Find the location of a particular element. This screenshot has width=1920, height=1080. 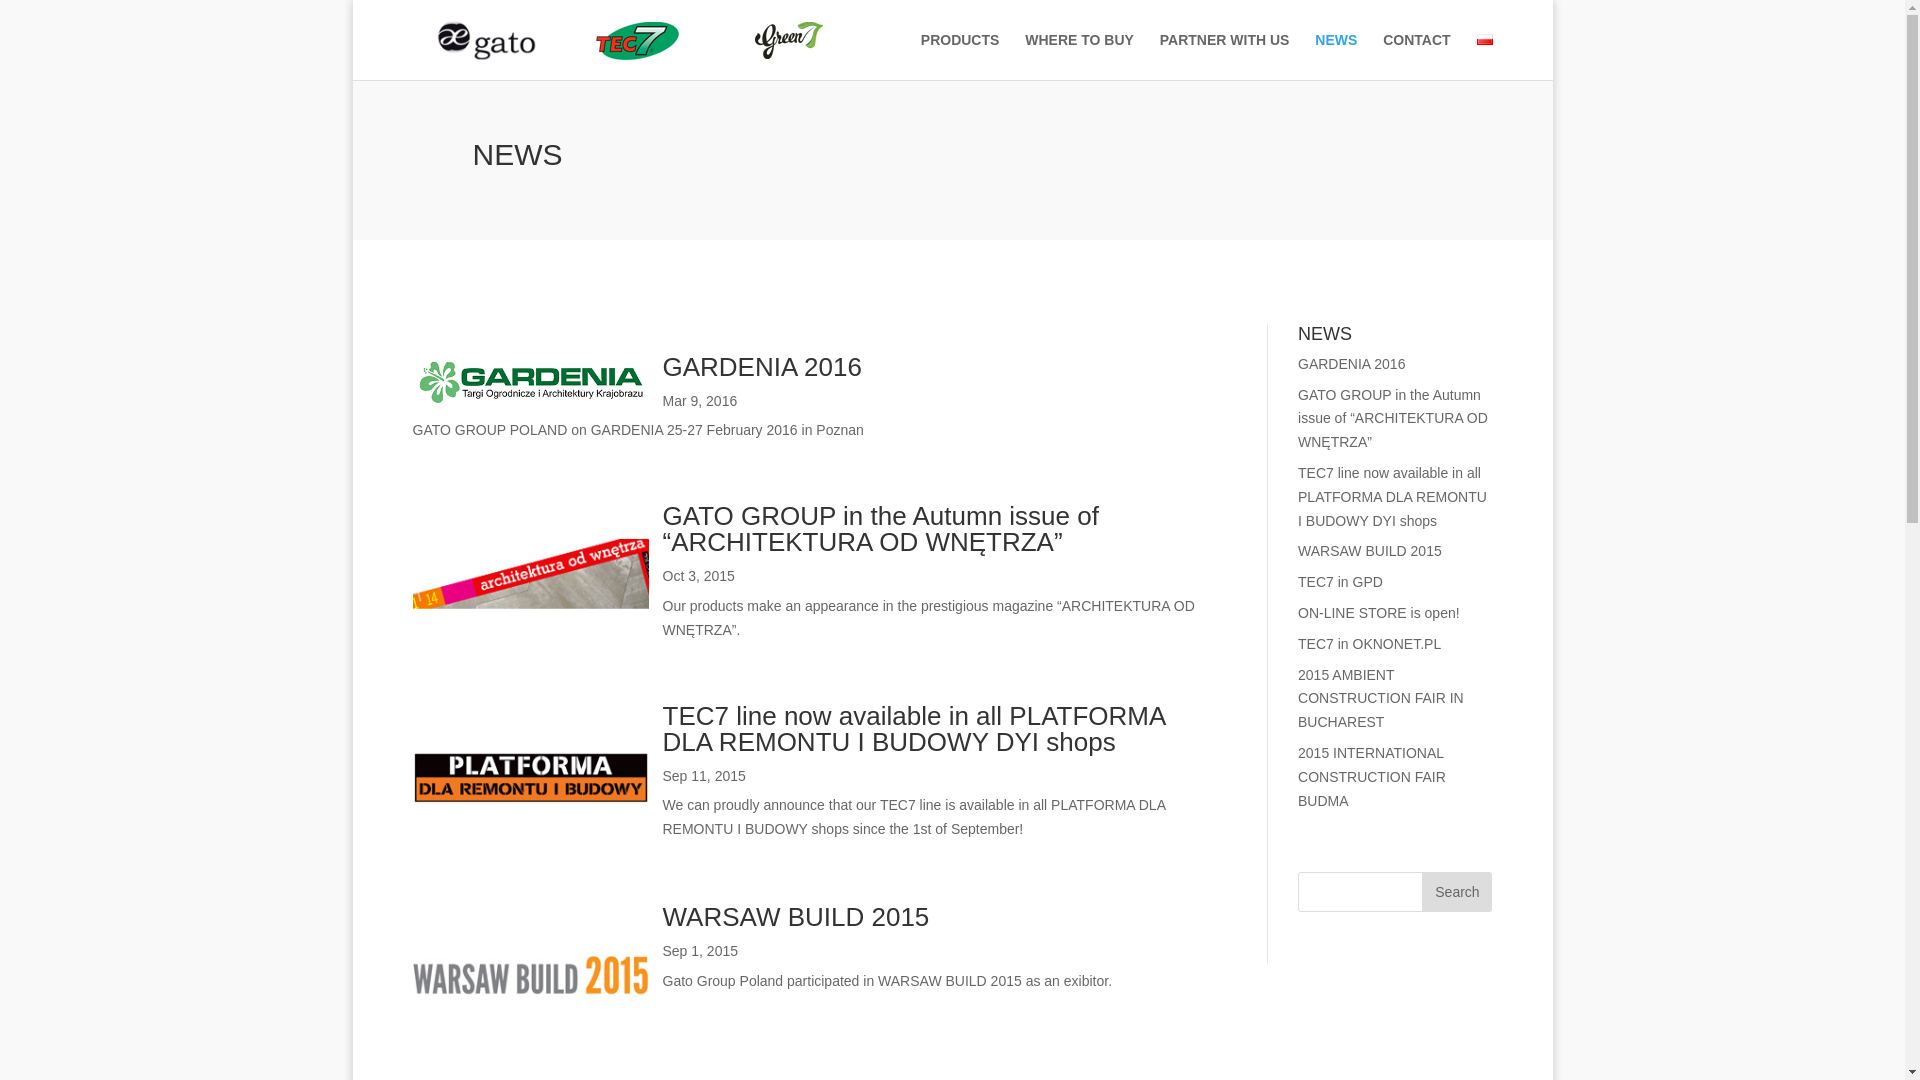

GARDENIA 2016 is located at coordinates (761, 367).